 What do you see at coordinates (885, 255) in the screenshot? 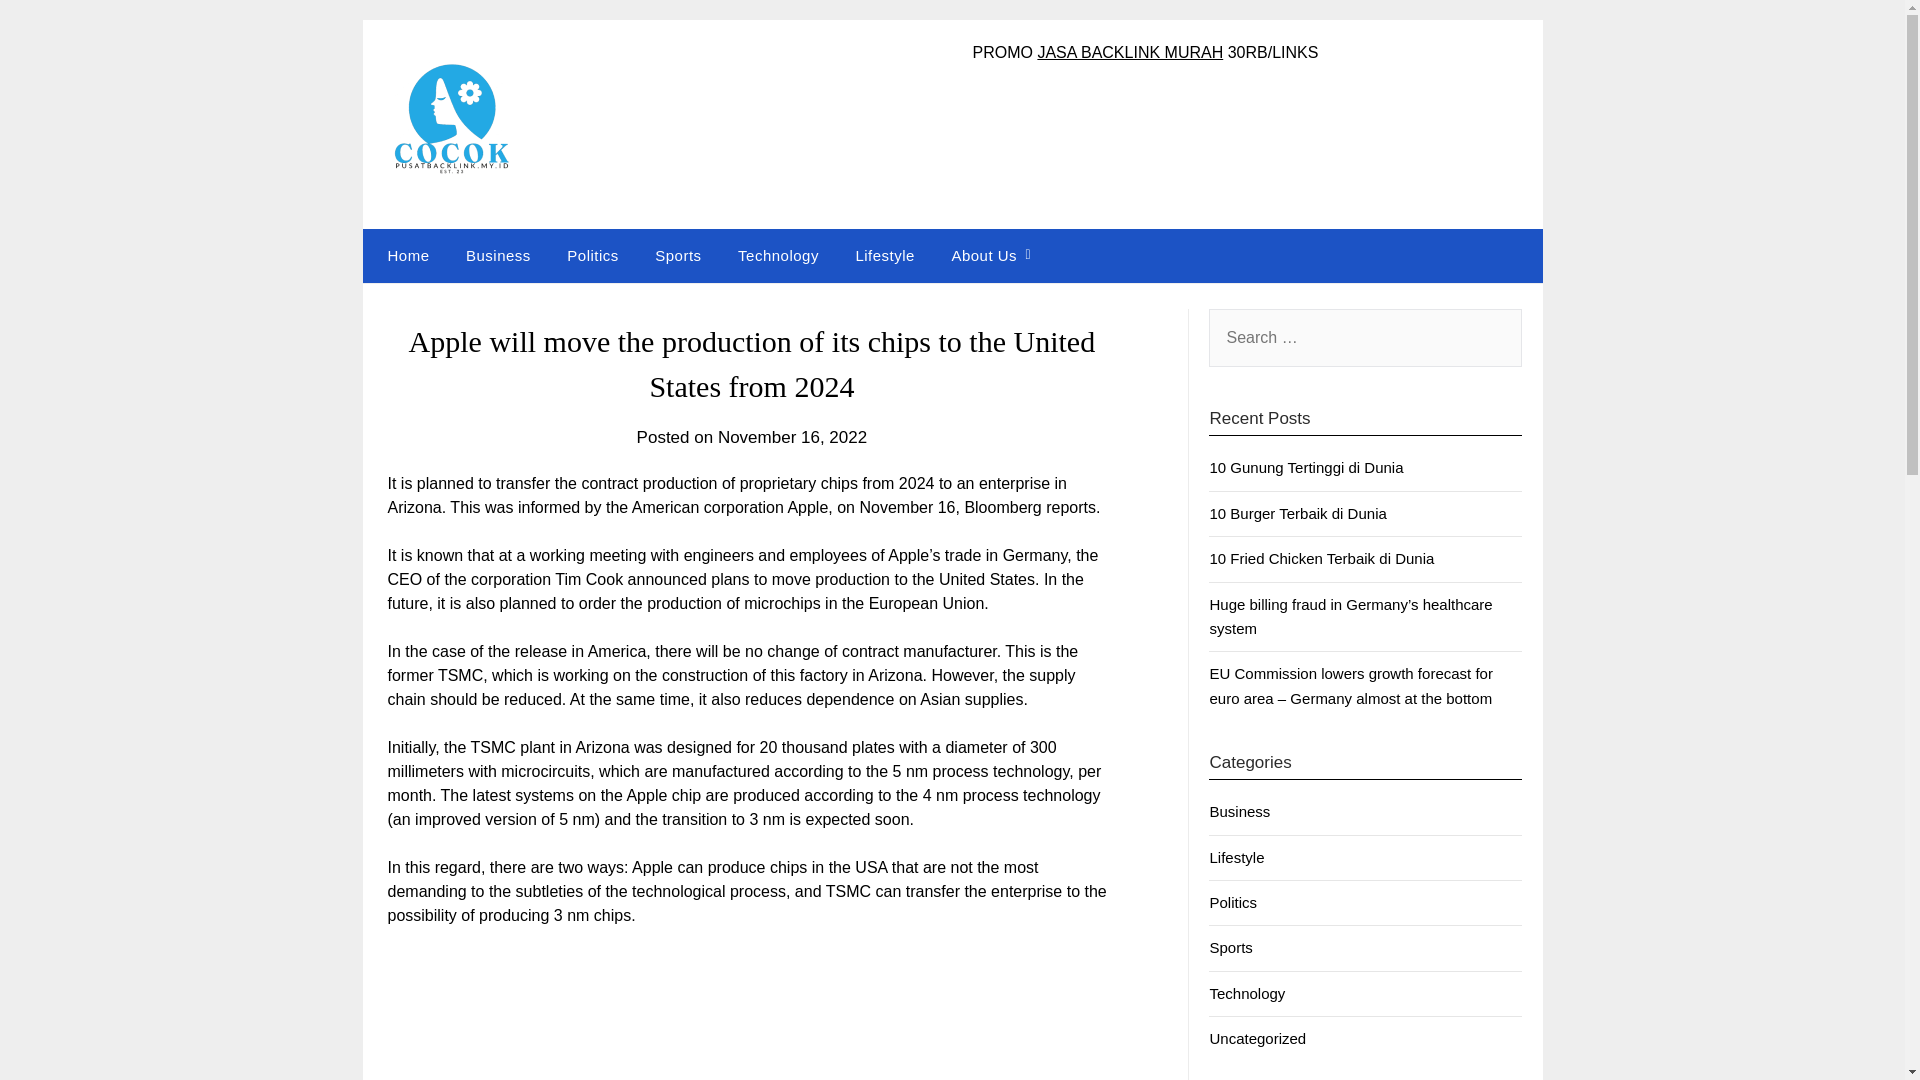
I see `Lifestyle` at bounding box center [885, 255].